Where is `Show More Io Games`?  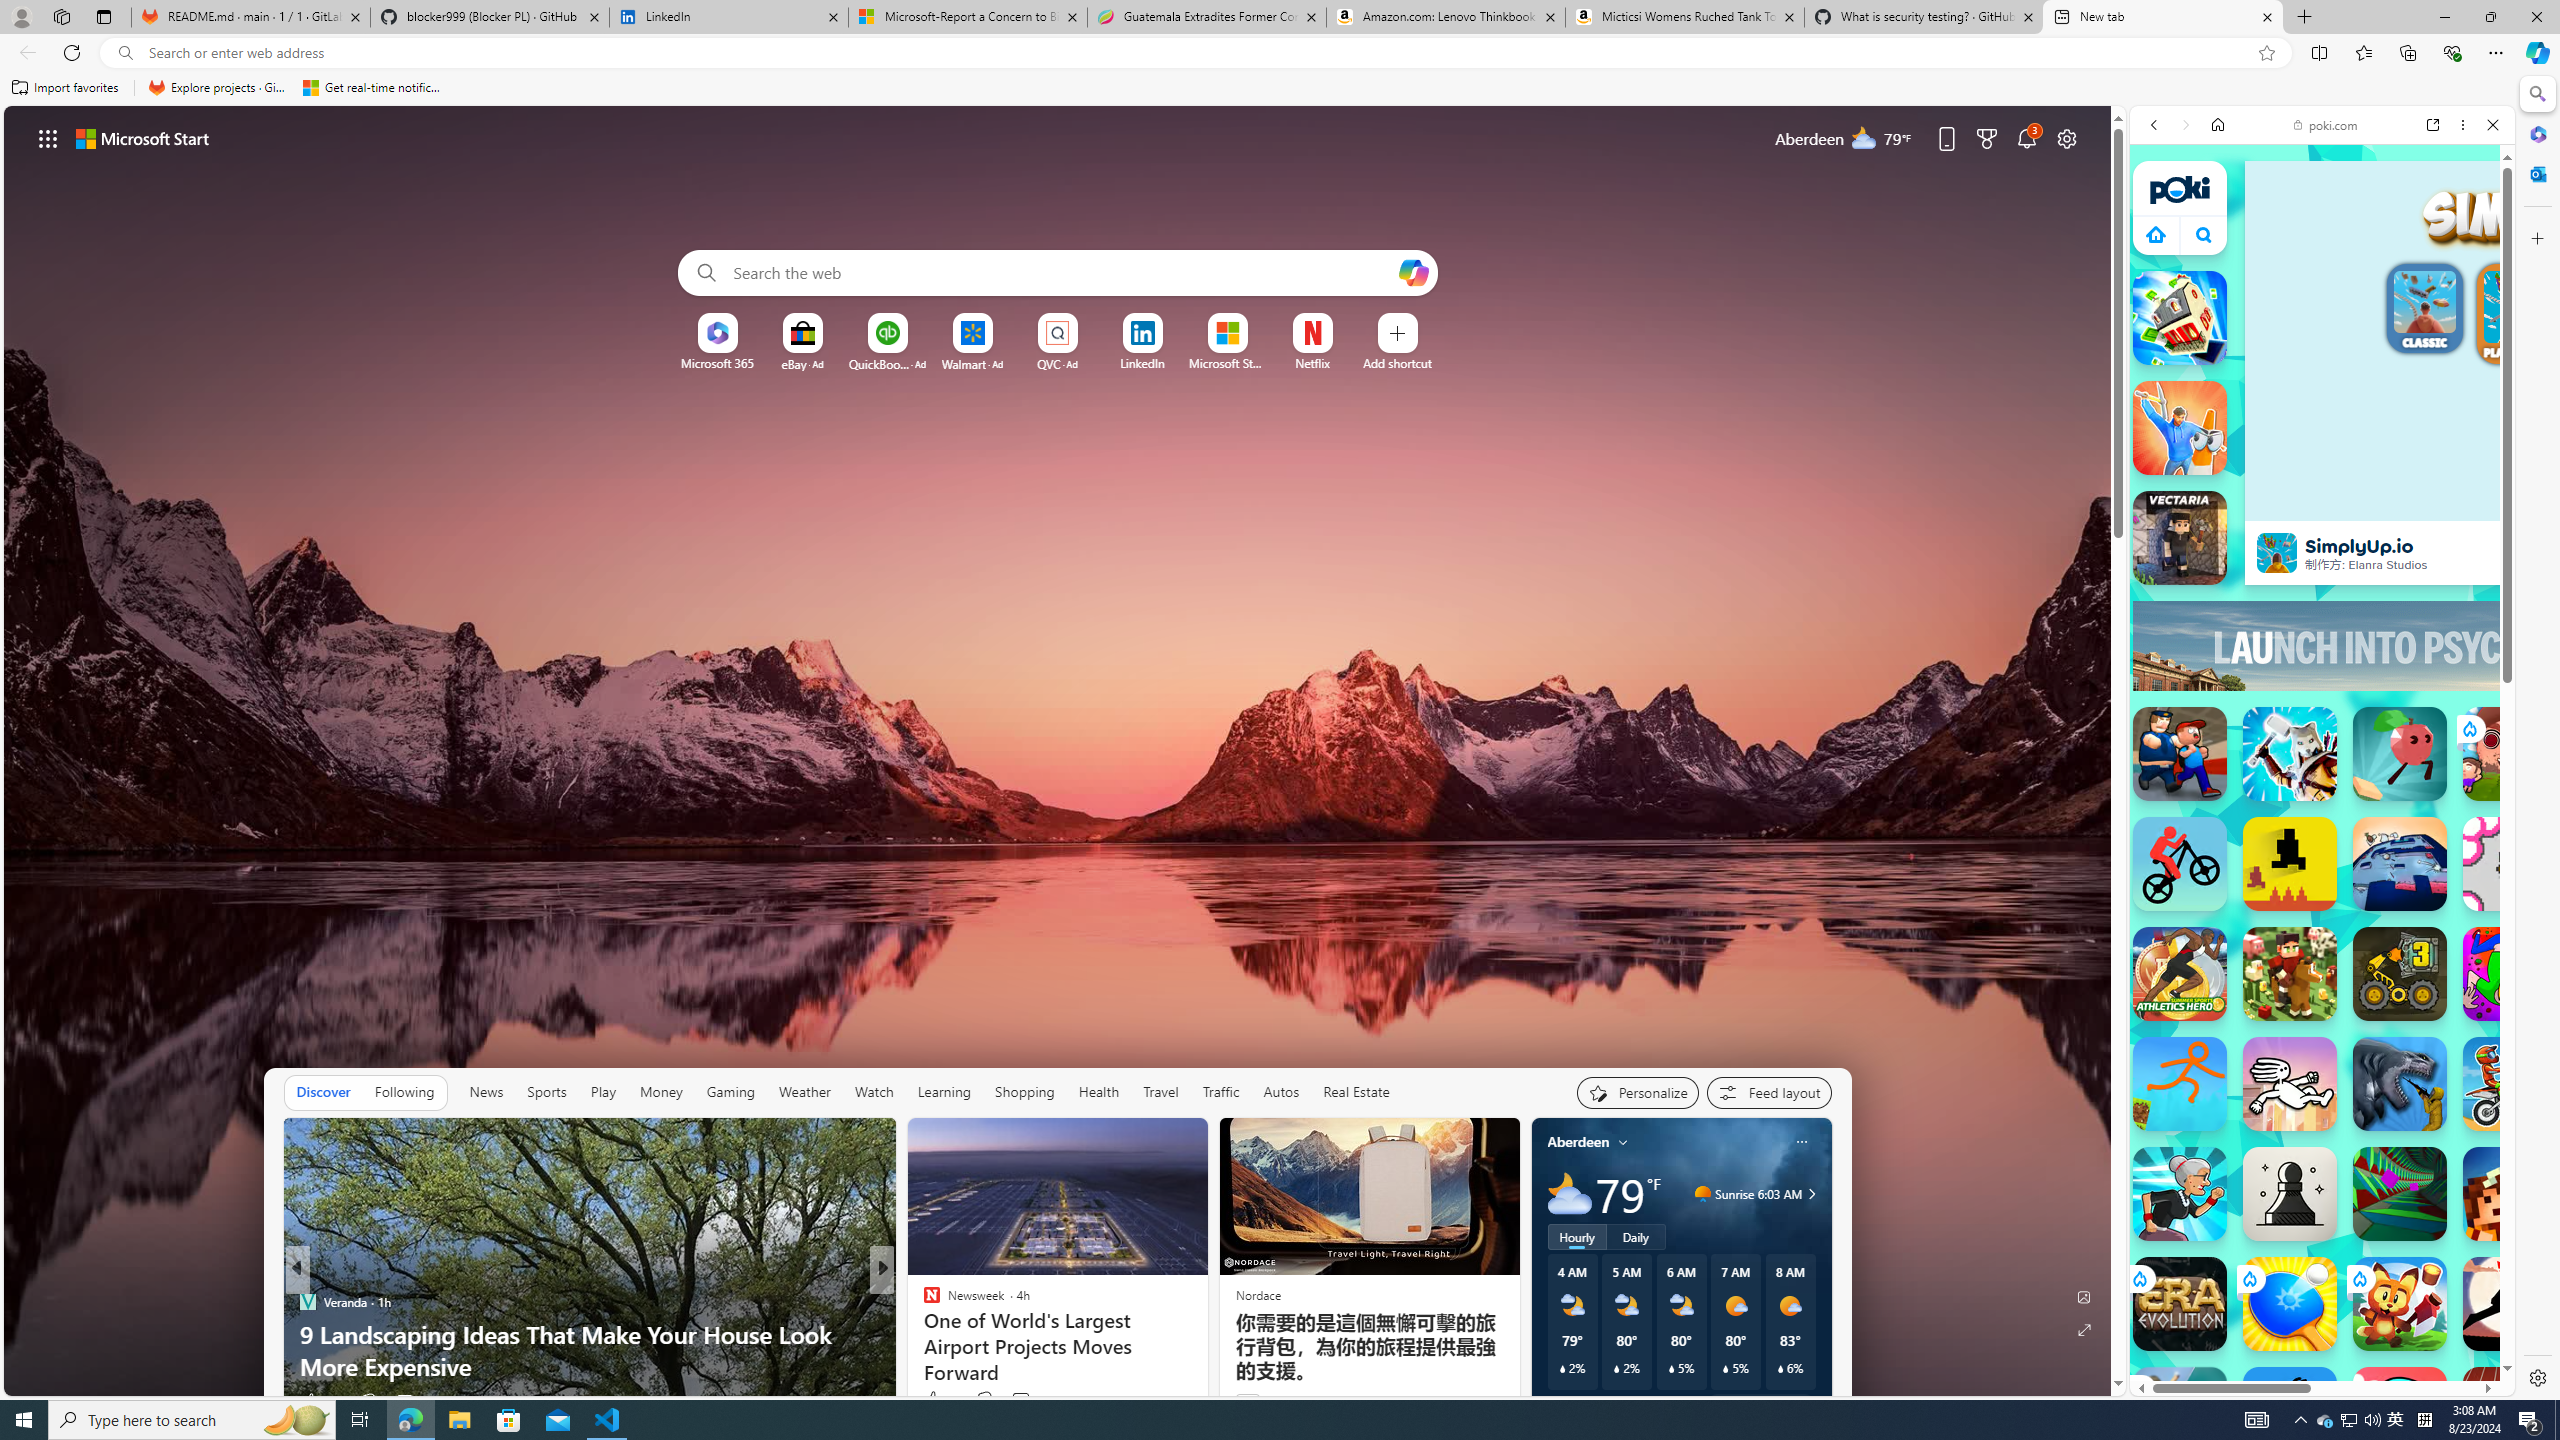 Show More Io Games is located at coordinates (2444, 653).